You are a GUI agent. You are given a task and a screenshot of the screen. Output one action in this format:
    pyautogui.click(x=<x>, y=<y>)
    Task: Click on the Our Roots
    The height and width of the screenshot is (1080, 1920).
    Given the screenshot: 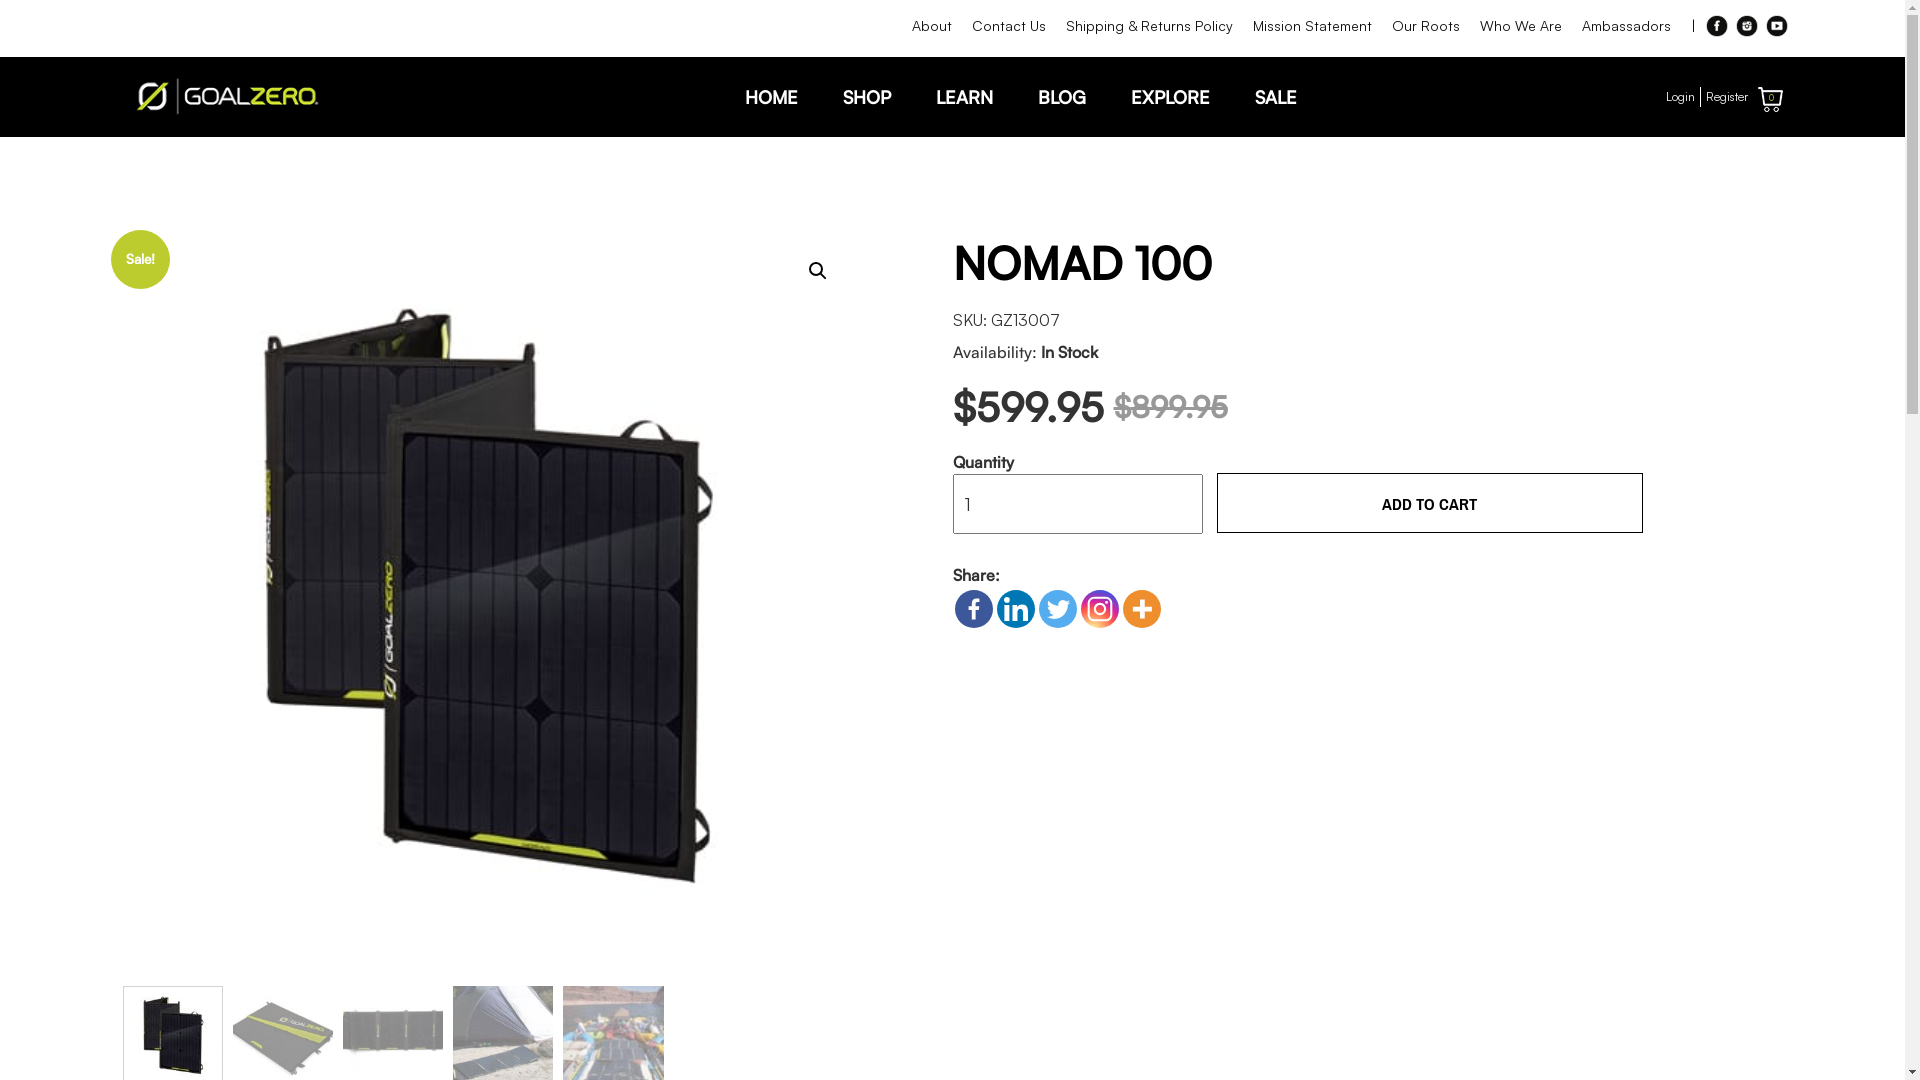 What is the action you would take?
    pyautogui.click(x=1426, y=26)
    